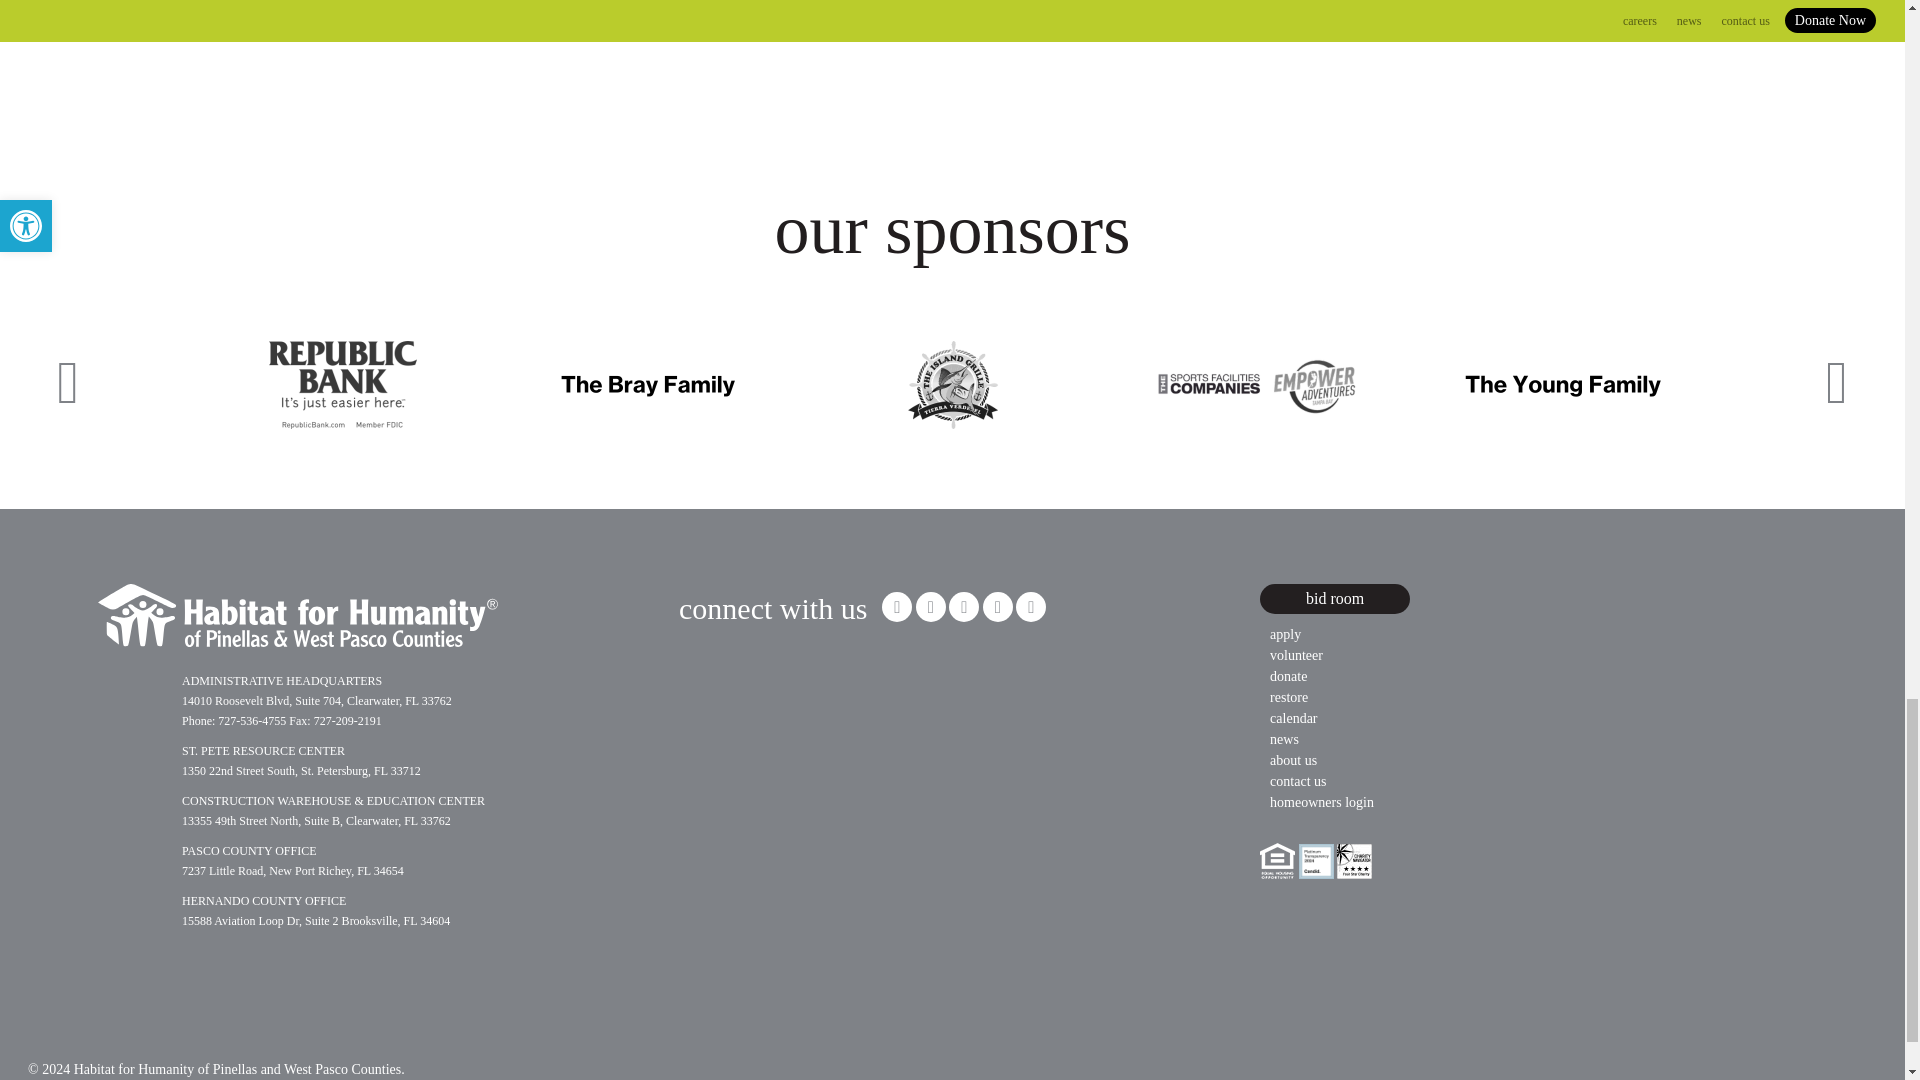  What do you see at coordinates (953, 44) in the screenshot?
I see `Form 0` at bounding box center [953, 44].